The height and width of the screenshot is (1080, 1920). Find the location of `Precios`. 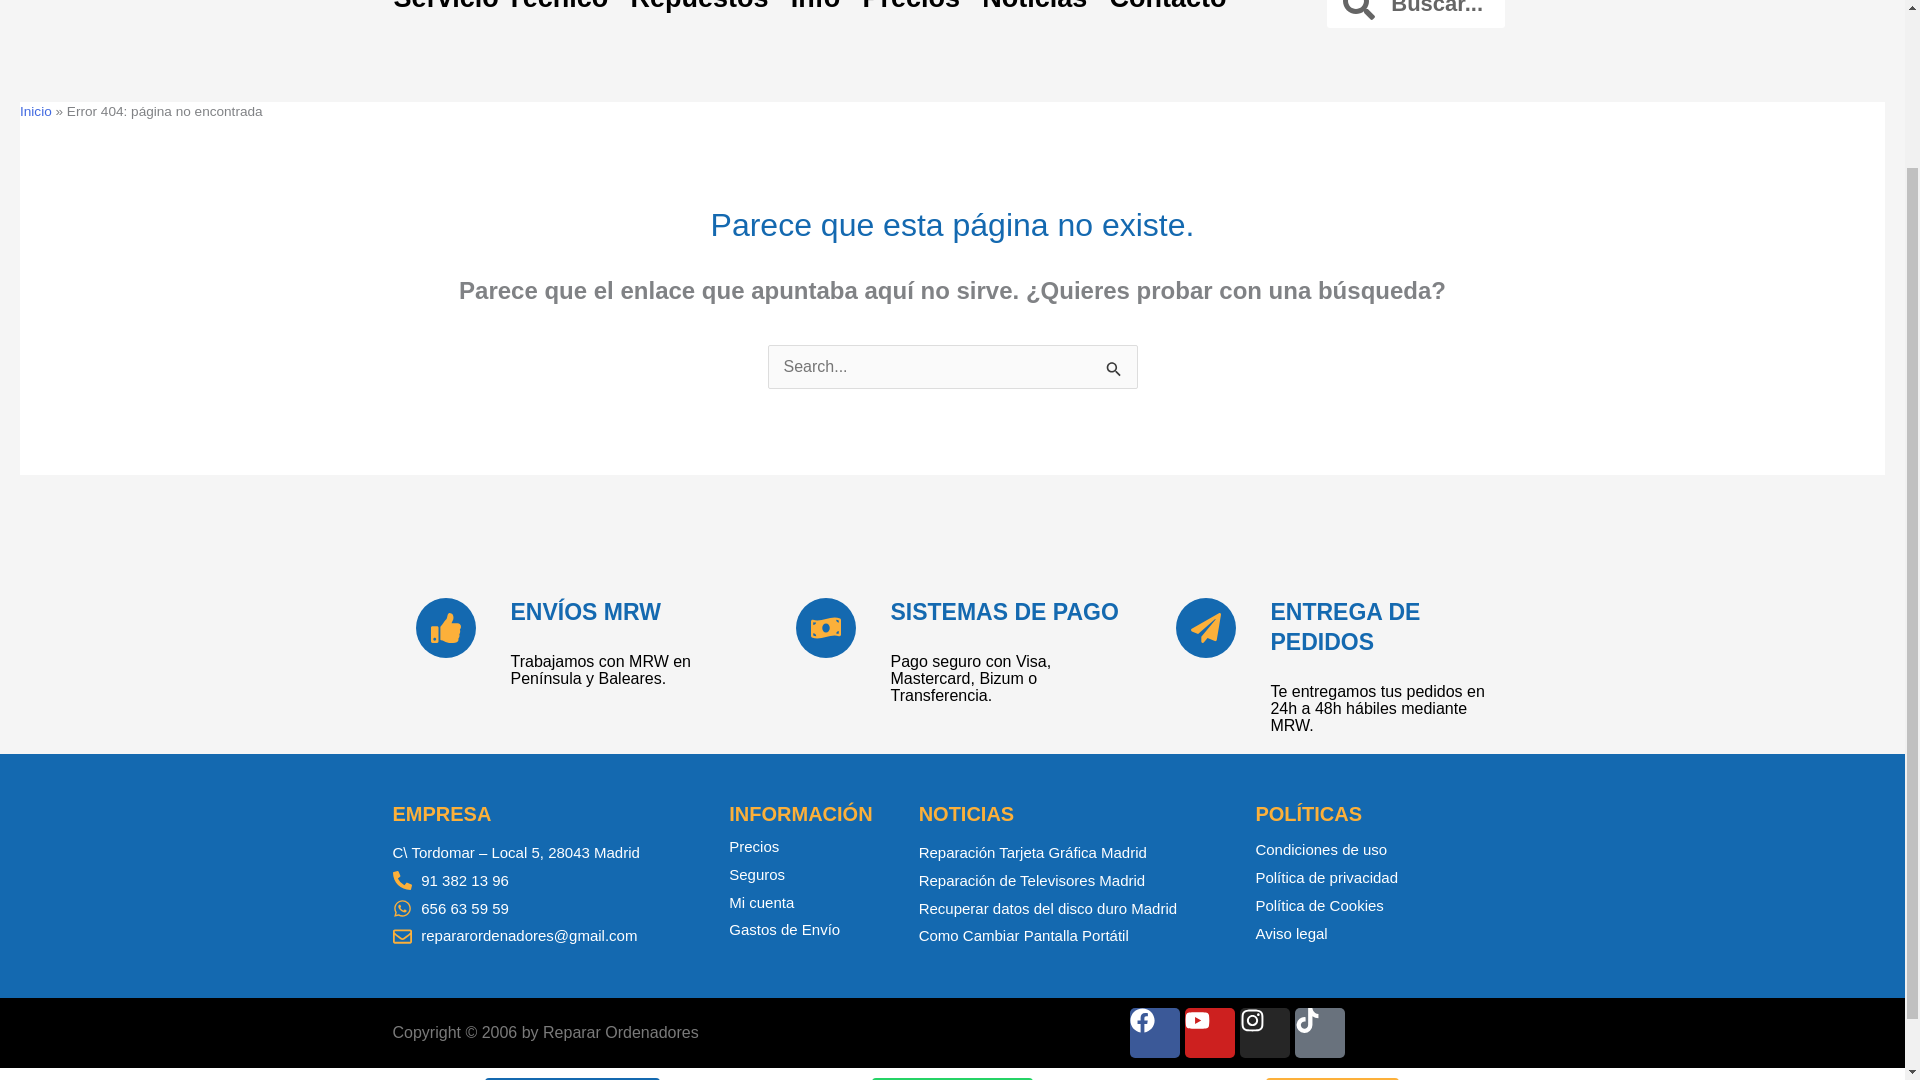

Precios is located at coordinates (910, 8).